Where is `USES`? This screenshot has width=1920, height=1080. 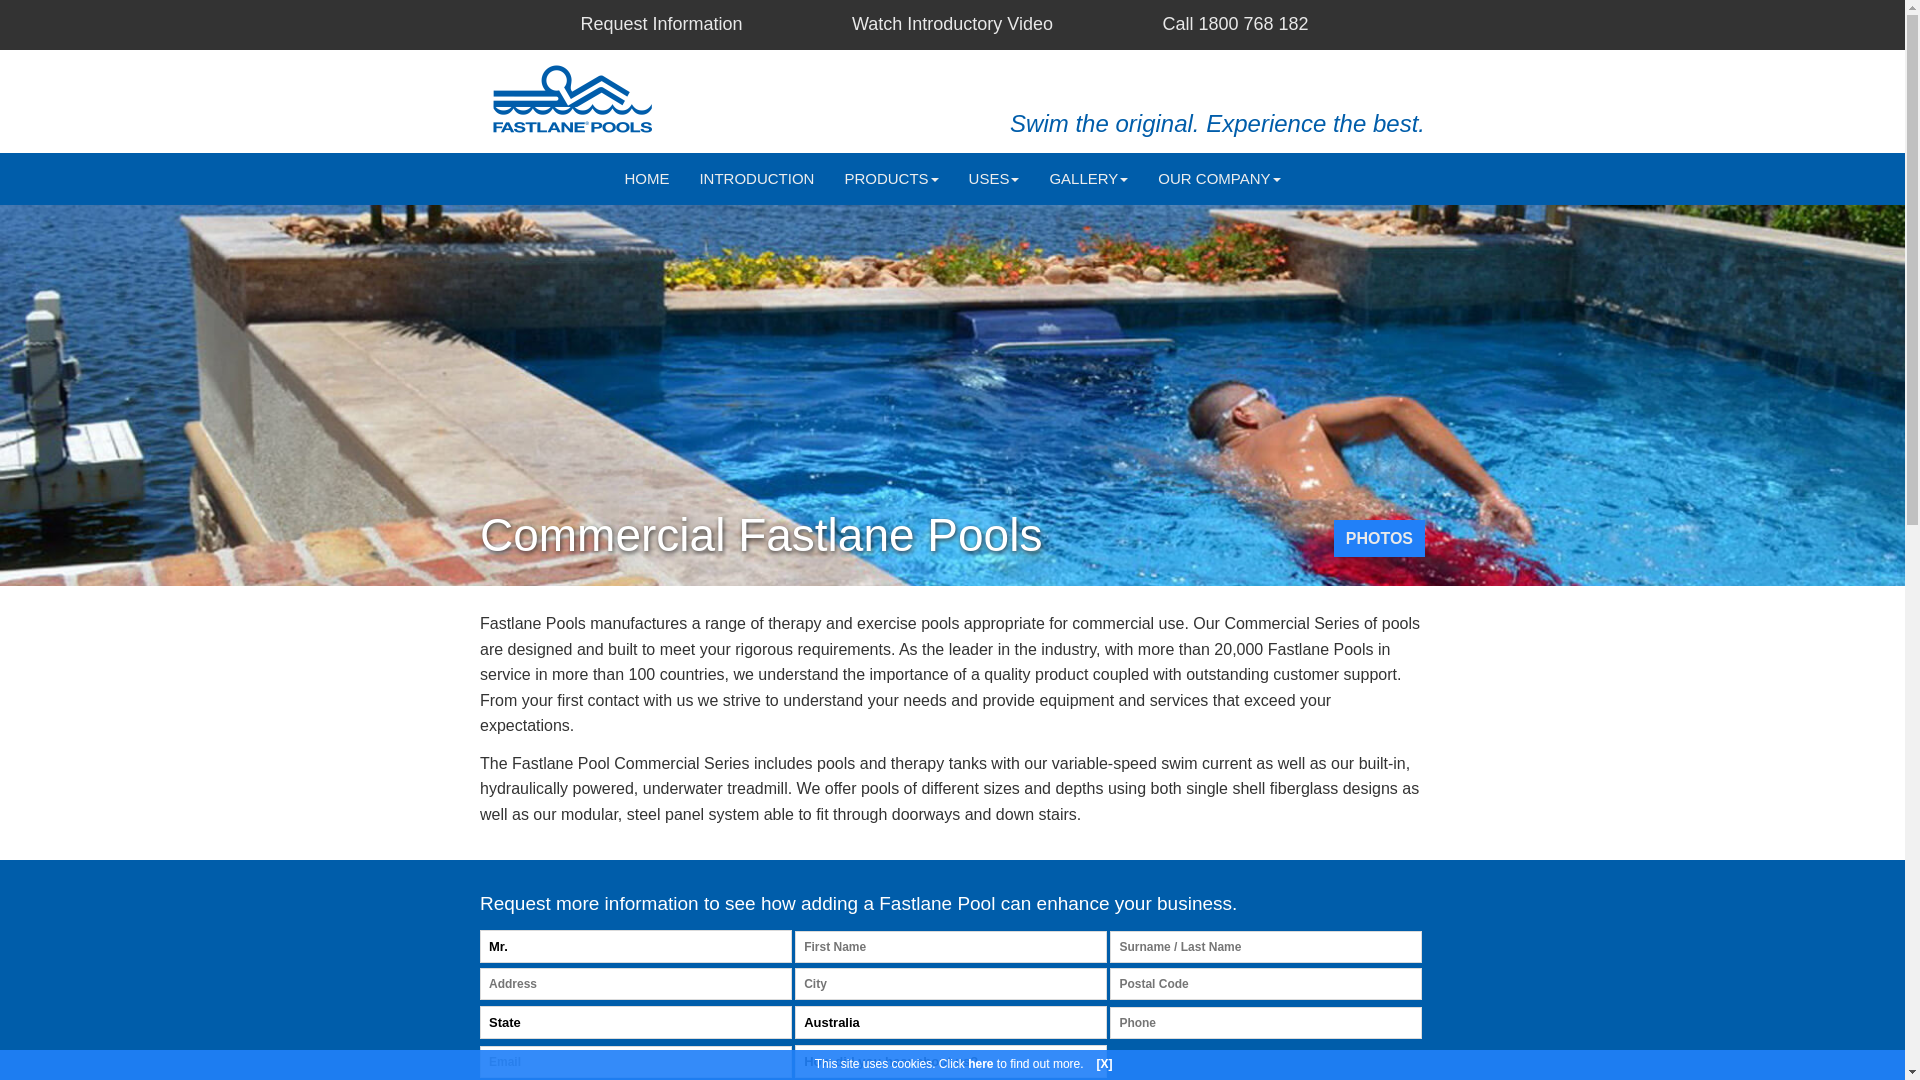
USES is located at coordinates (994, 179).